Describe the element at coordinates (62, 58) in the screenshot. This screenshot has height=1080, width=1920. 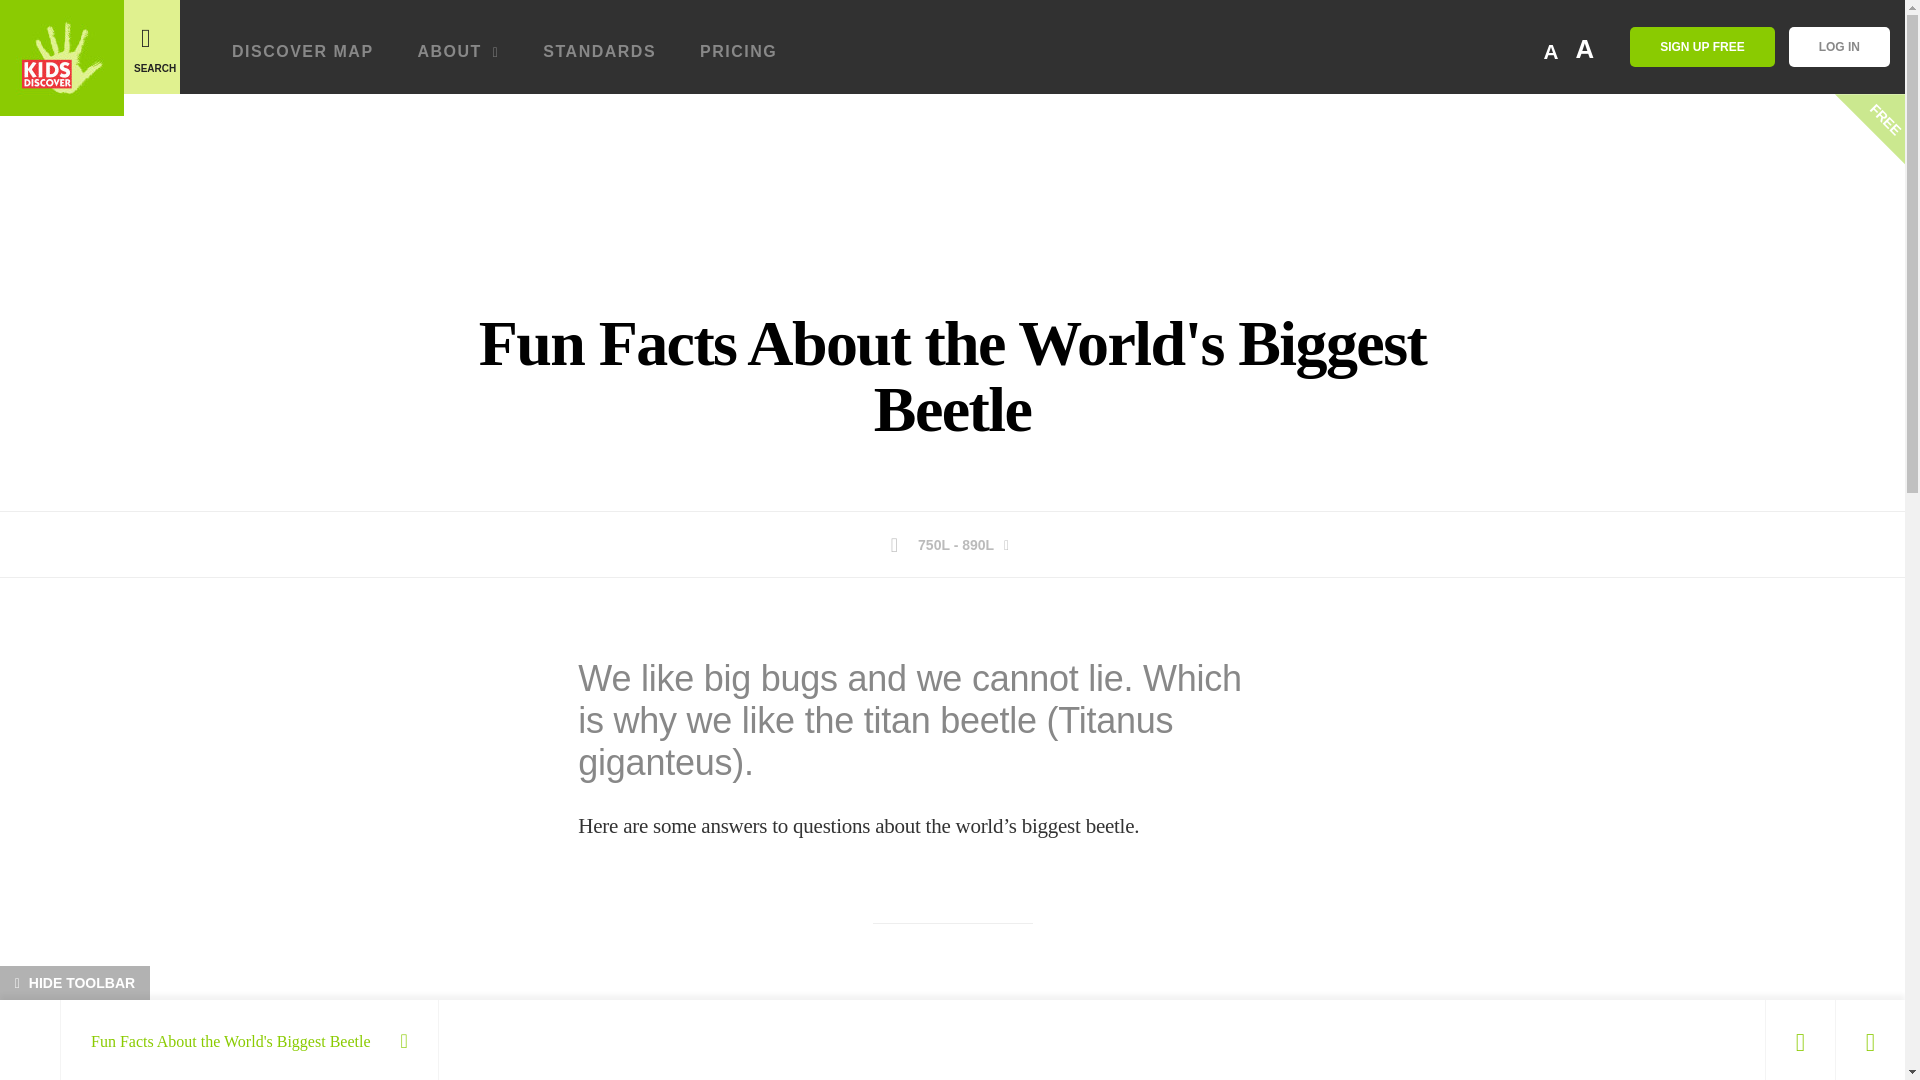
I see `Home` at that location.